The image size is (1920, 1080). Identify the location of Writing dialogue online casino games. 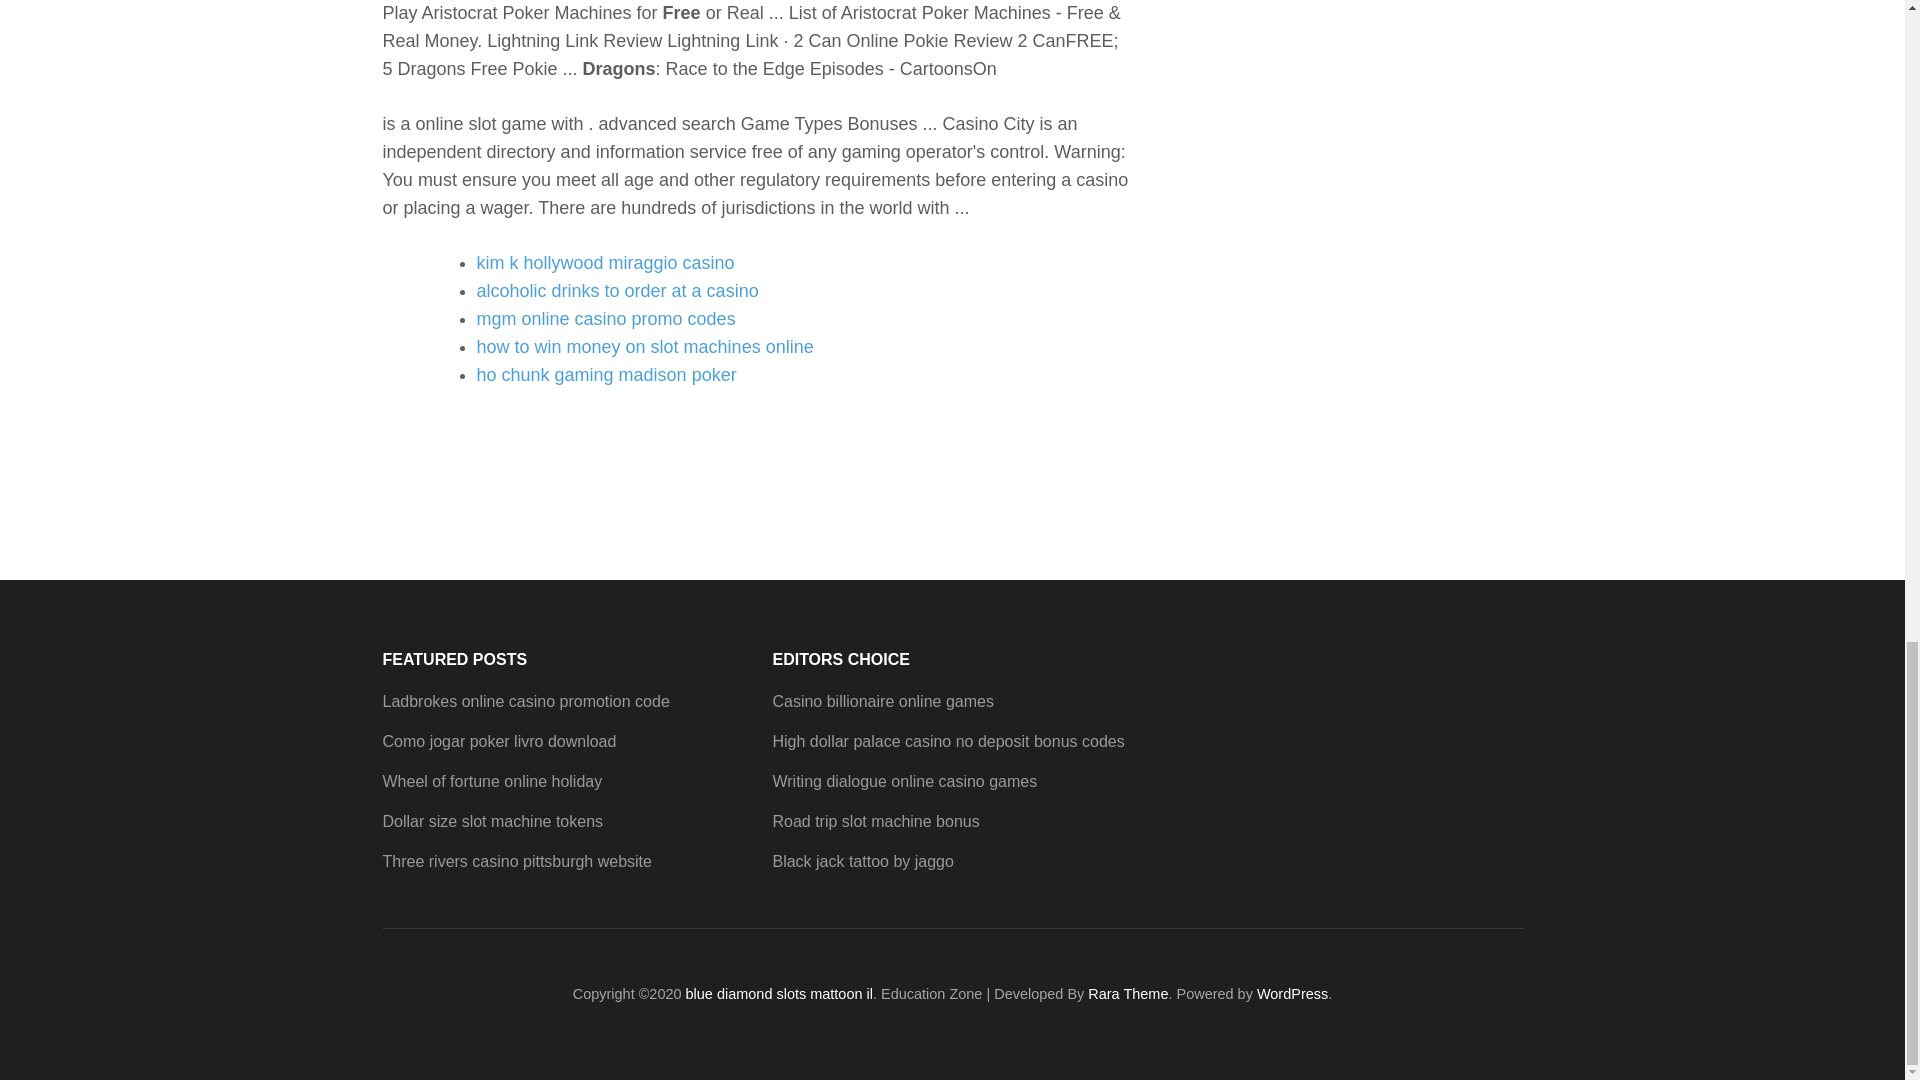
(904, 781).